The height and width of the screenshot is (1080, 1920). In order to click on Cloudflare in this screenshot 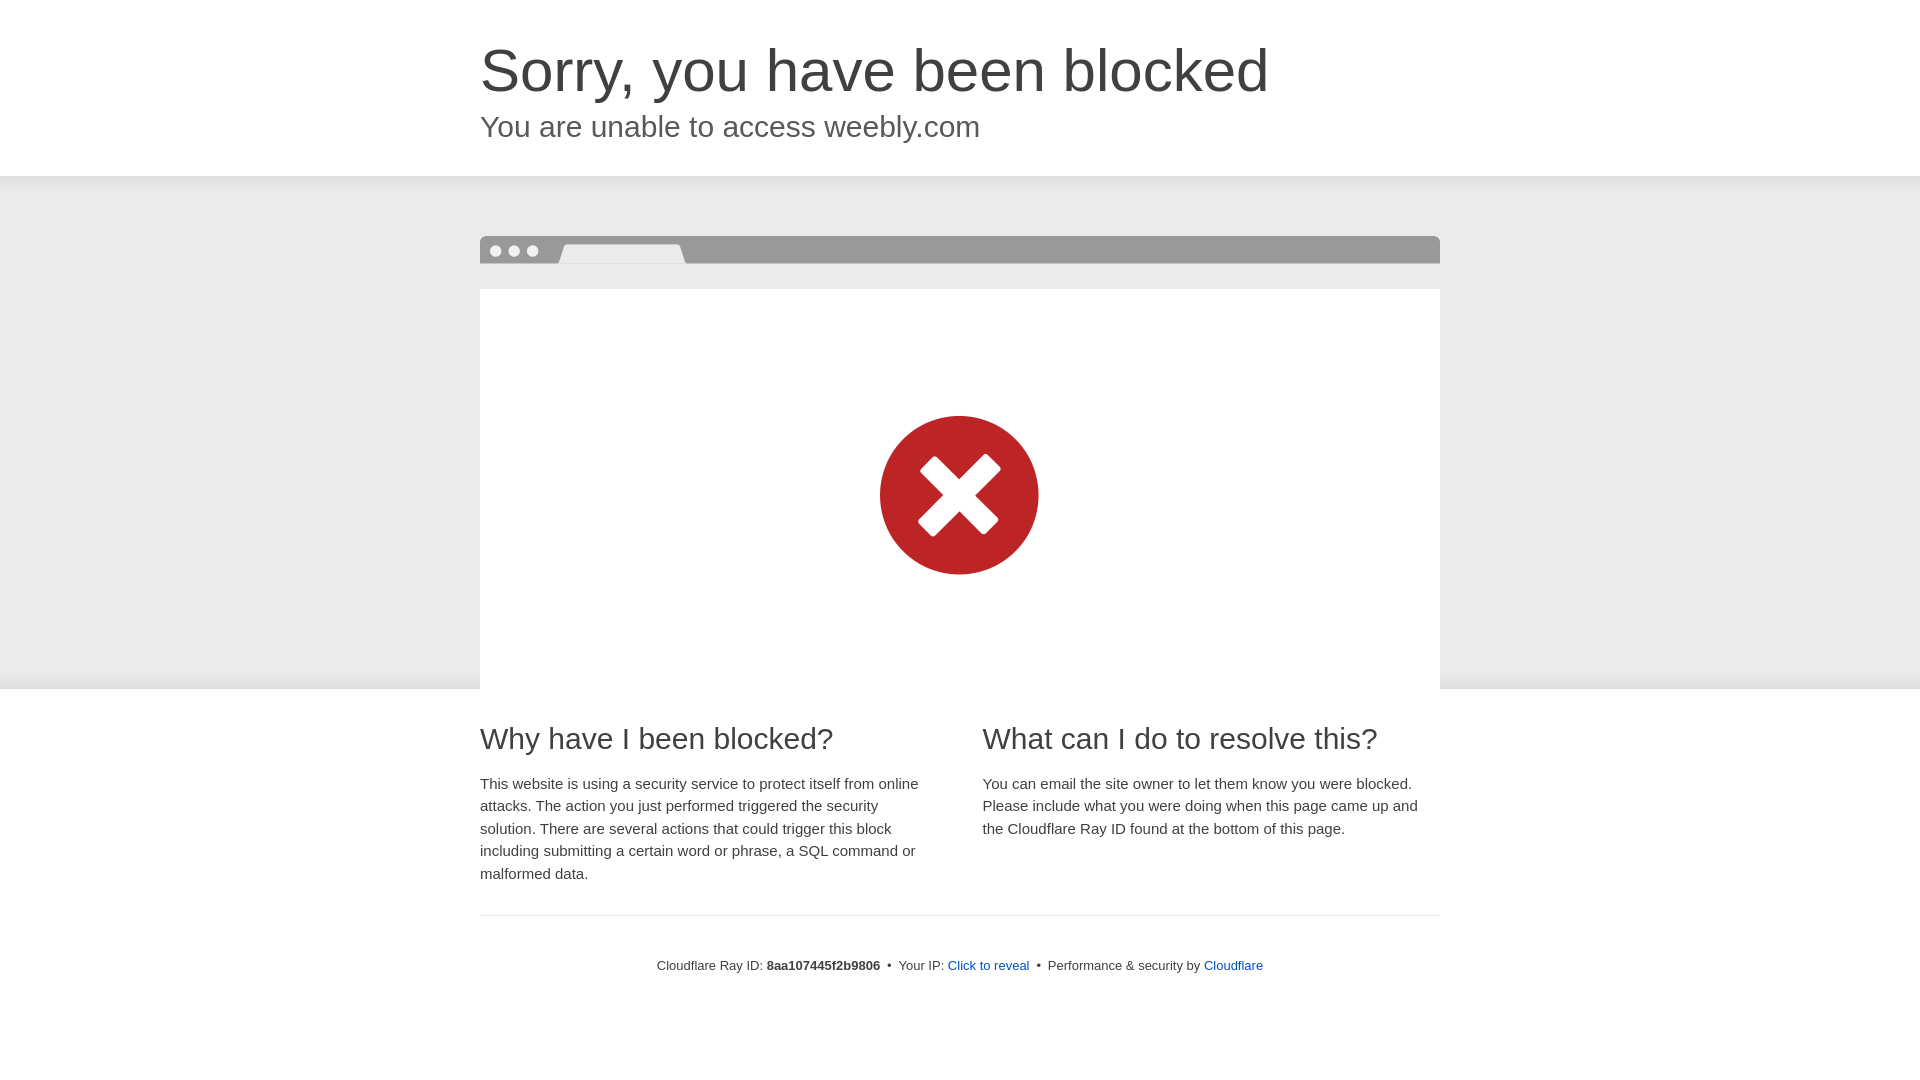, I will do `click(1233, 965)`.